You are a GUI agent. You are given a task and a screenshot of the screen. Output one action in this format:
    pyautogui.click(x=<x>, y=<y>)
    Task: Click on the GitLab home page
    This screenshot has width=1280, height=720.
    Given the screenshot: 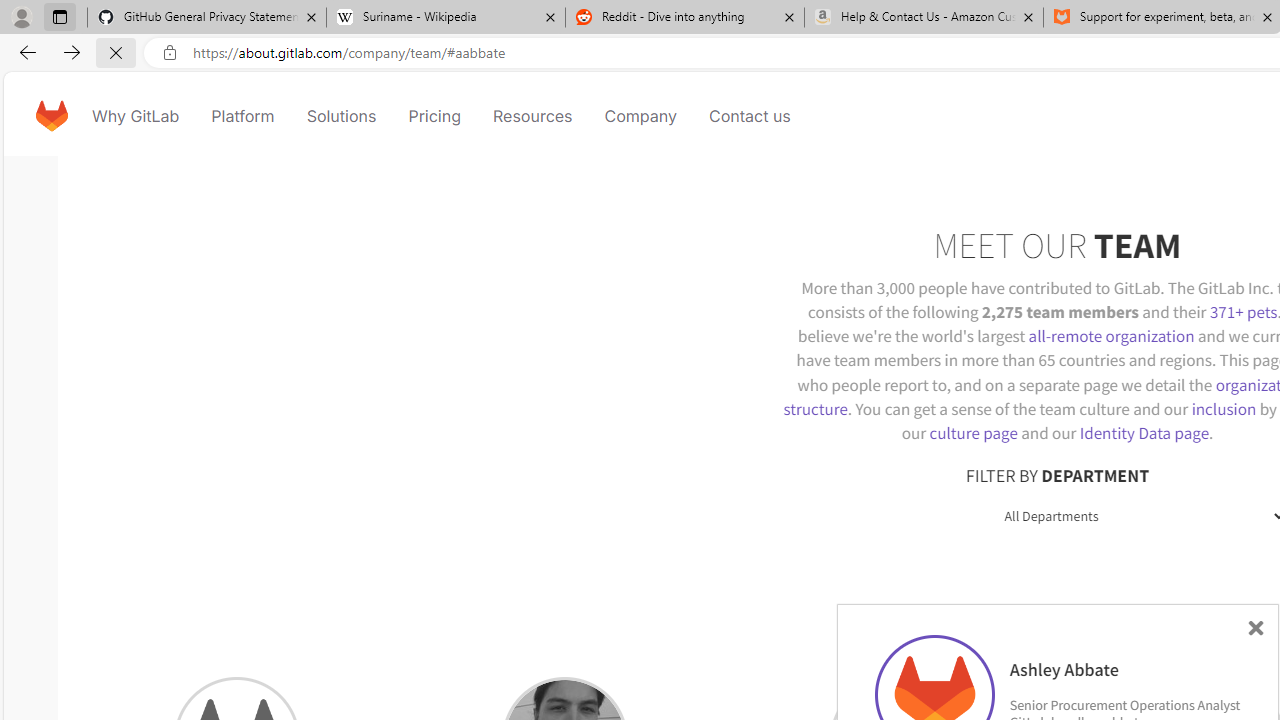 What is the action you would take?
    pyautogui.click(x=51, y=116)
    